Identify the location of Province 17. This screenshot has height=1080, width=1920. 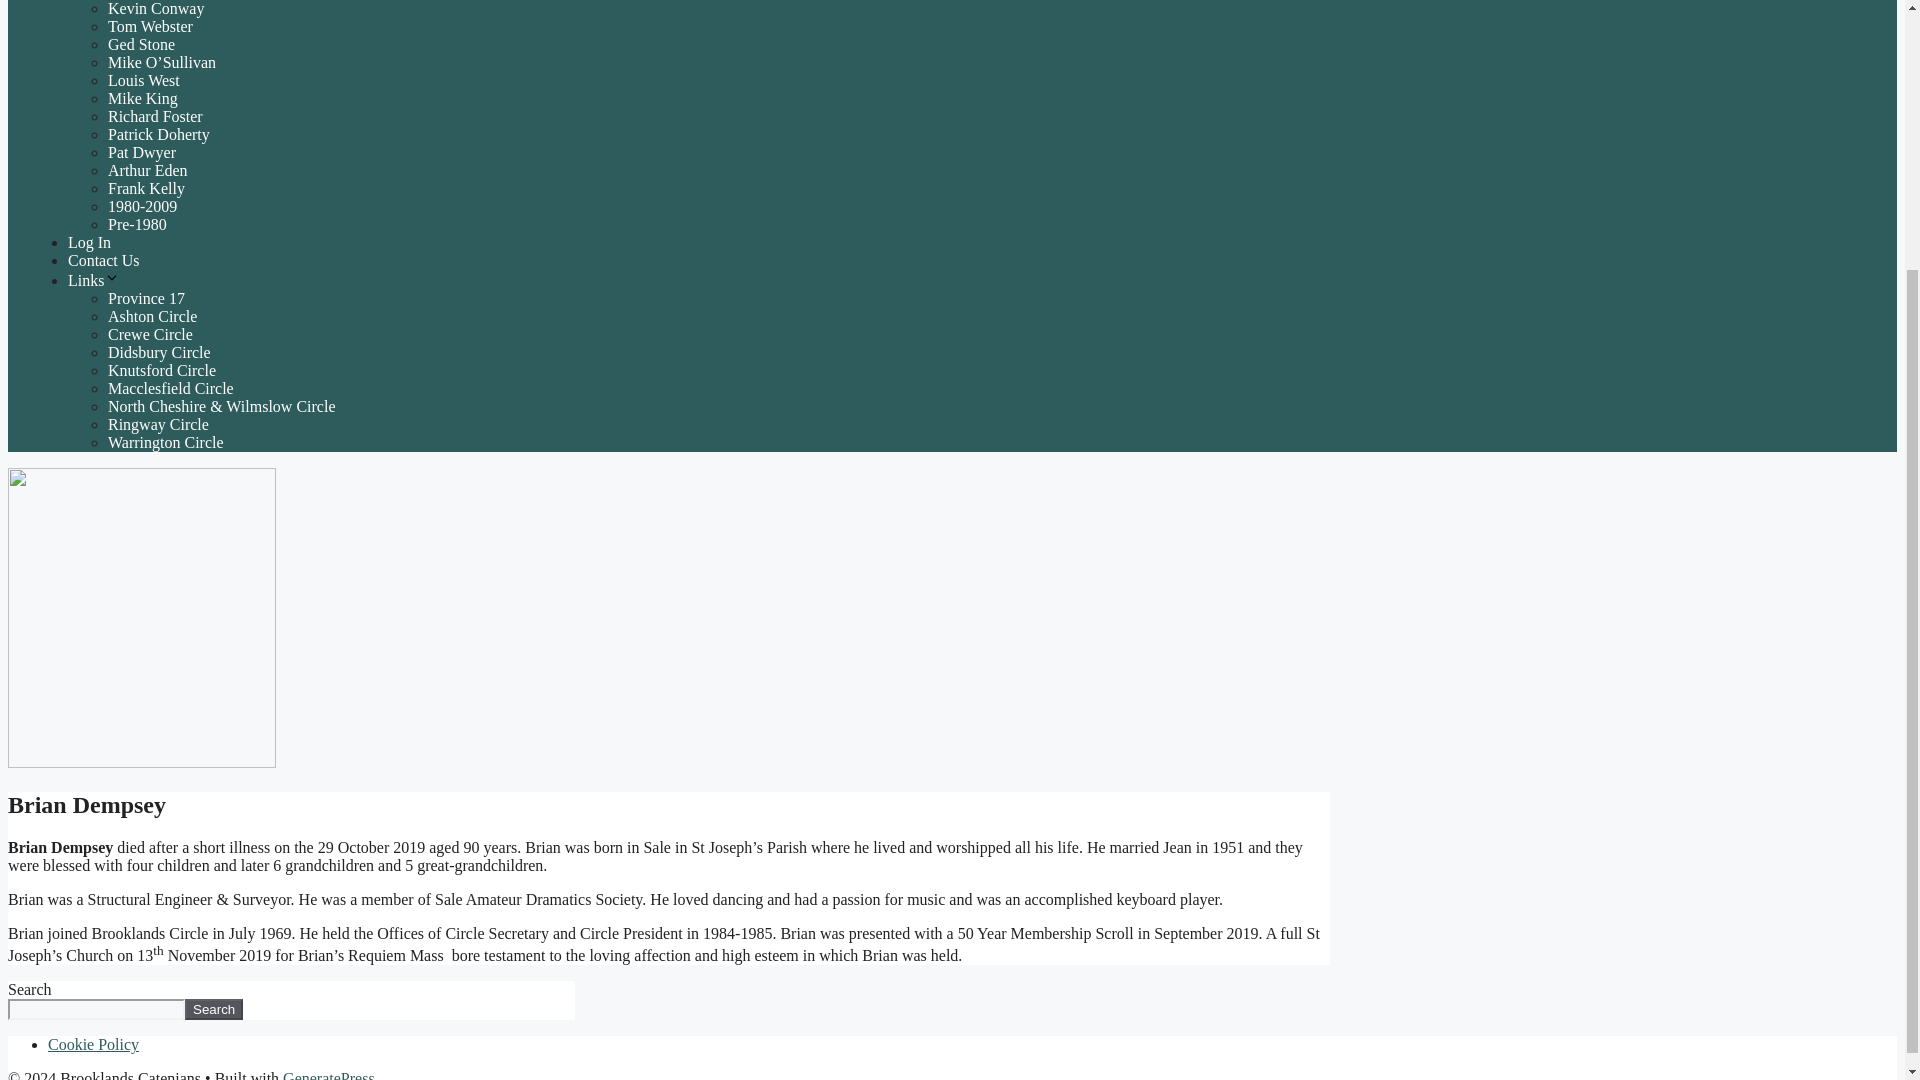
(146, 298).